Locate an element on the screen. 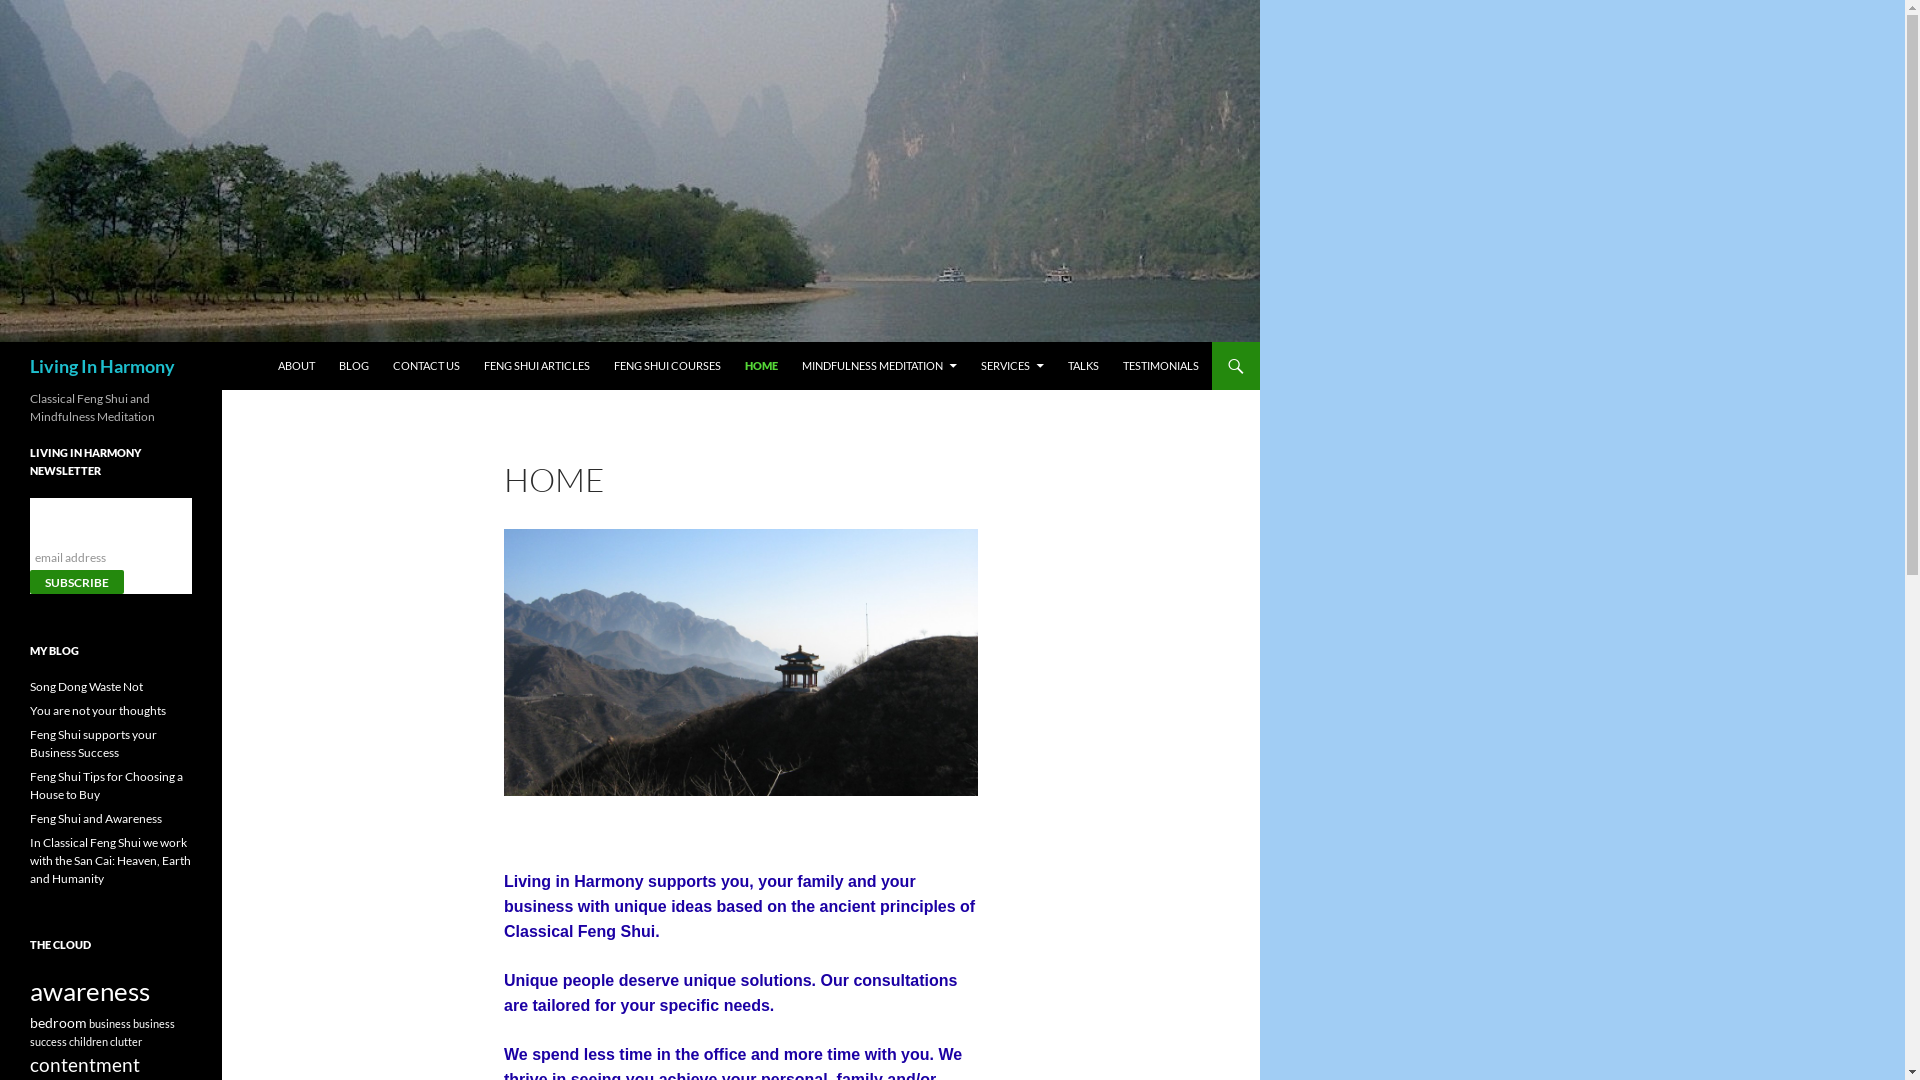 The height and width of the screenshot is (1080, 1920). SKIP TO CONTENT is located at coordinates (324, 350).